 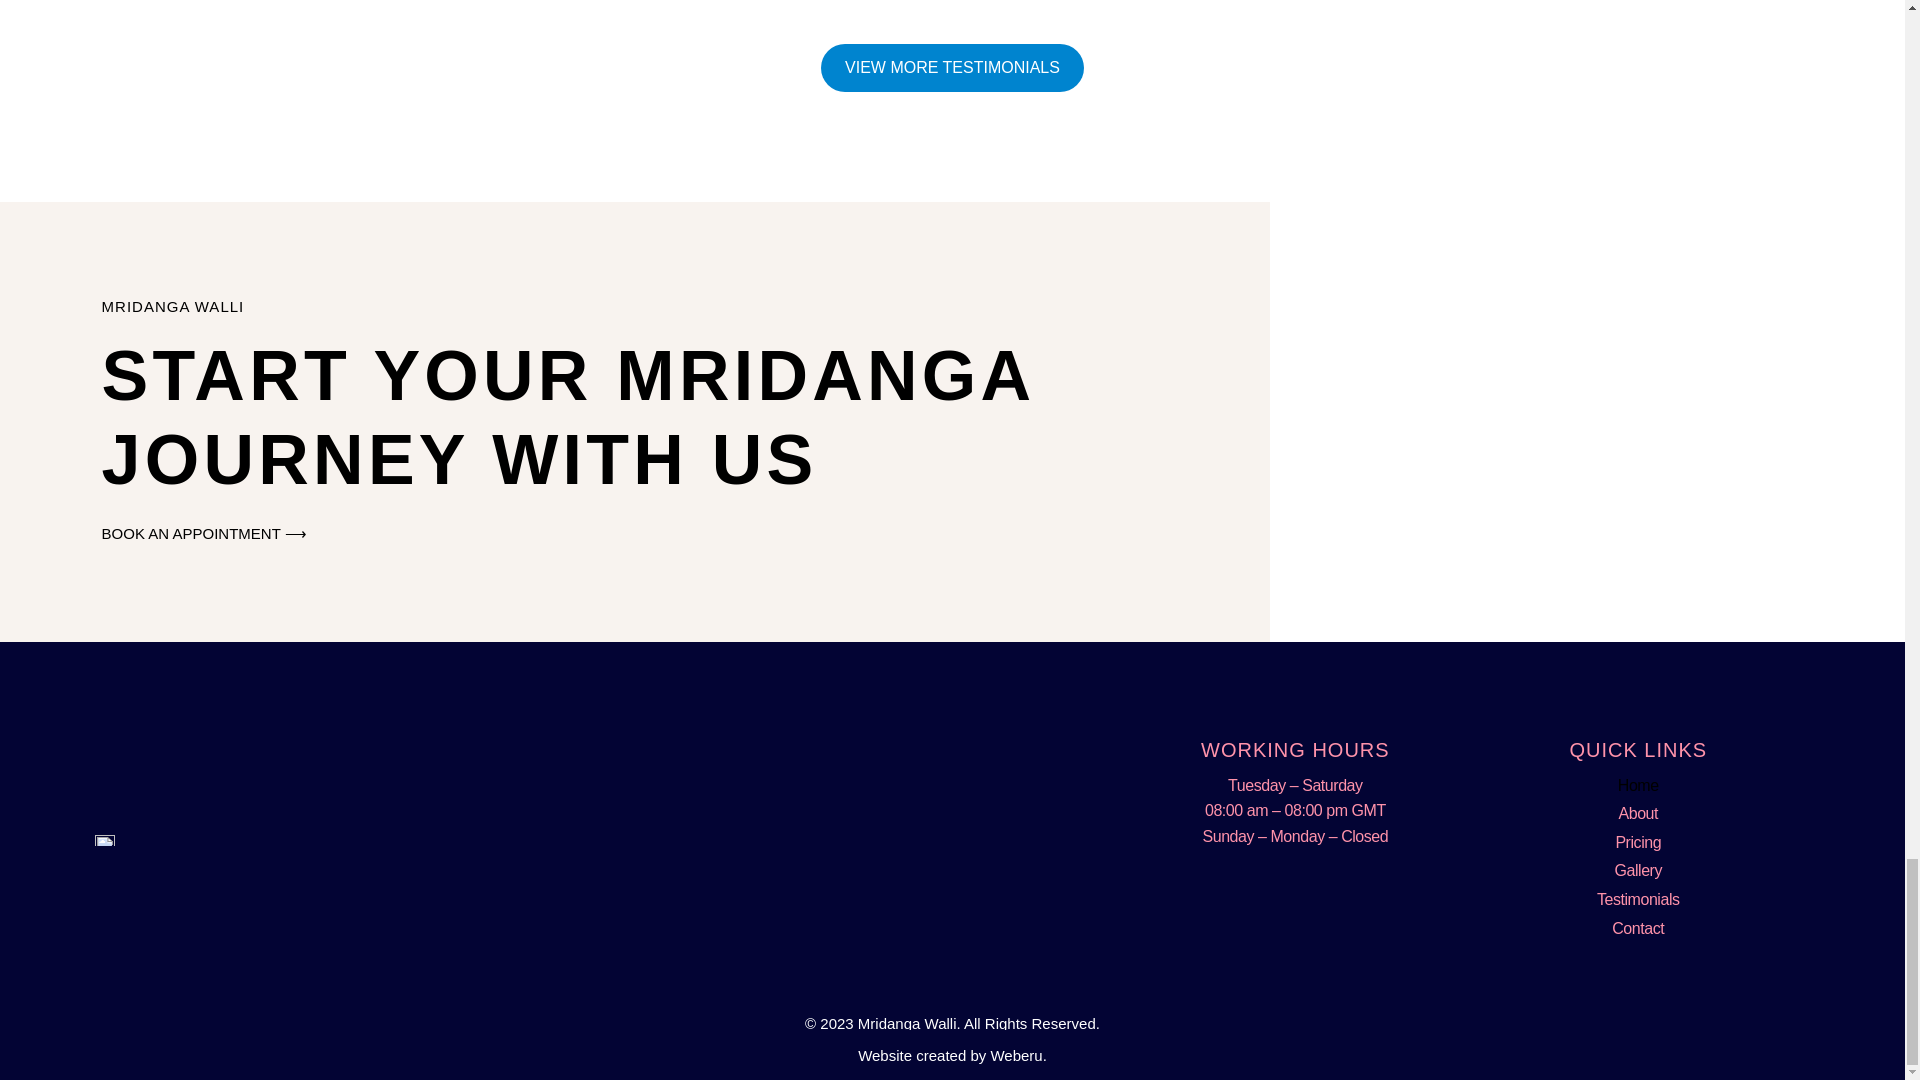 What do you see at coordinates (1638, 870) in the screenshot?
I see `Gallery` at bounding box center [1638, 870].